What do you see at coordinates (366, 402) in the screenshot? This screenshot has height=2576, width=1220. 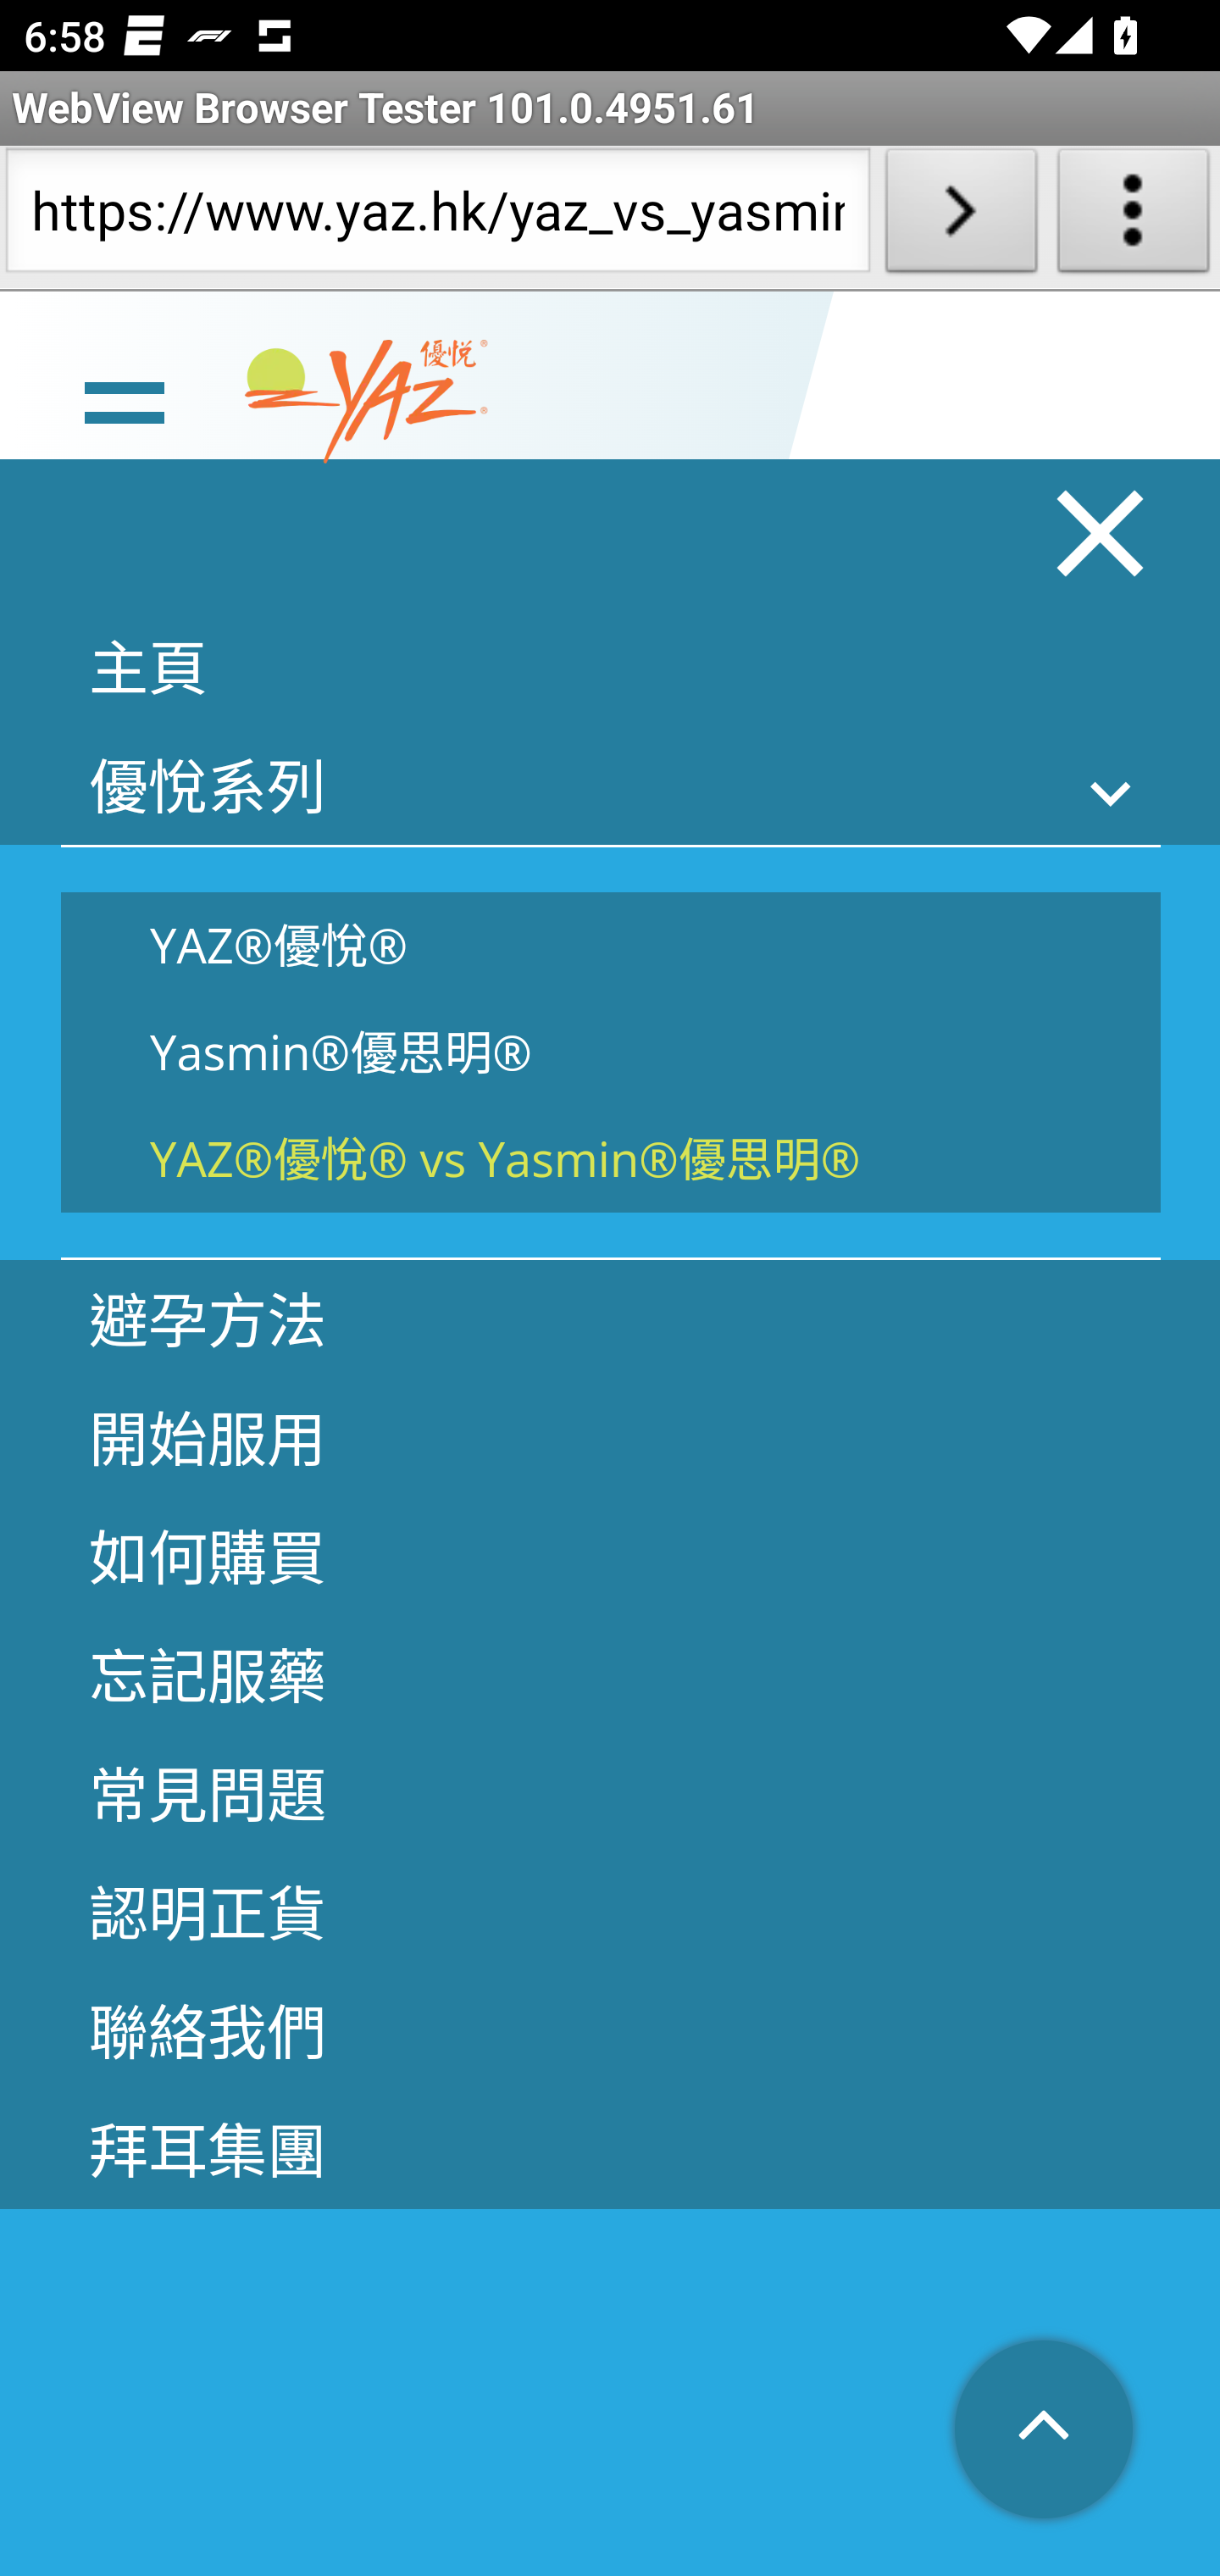 I see `www.yaz` at bounding box center [366, 402].